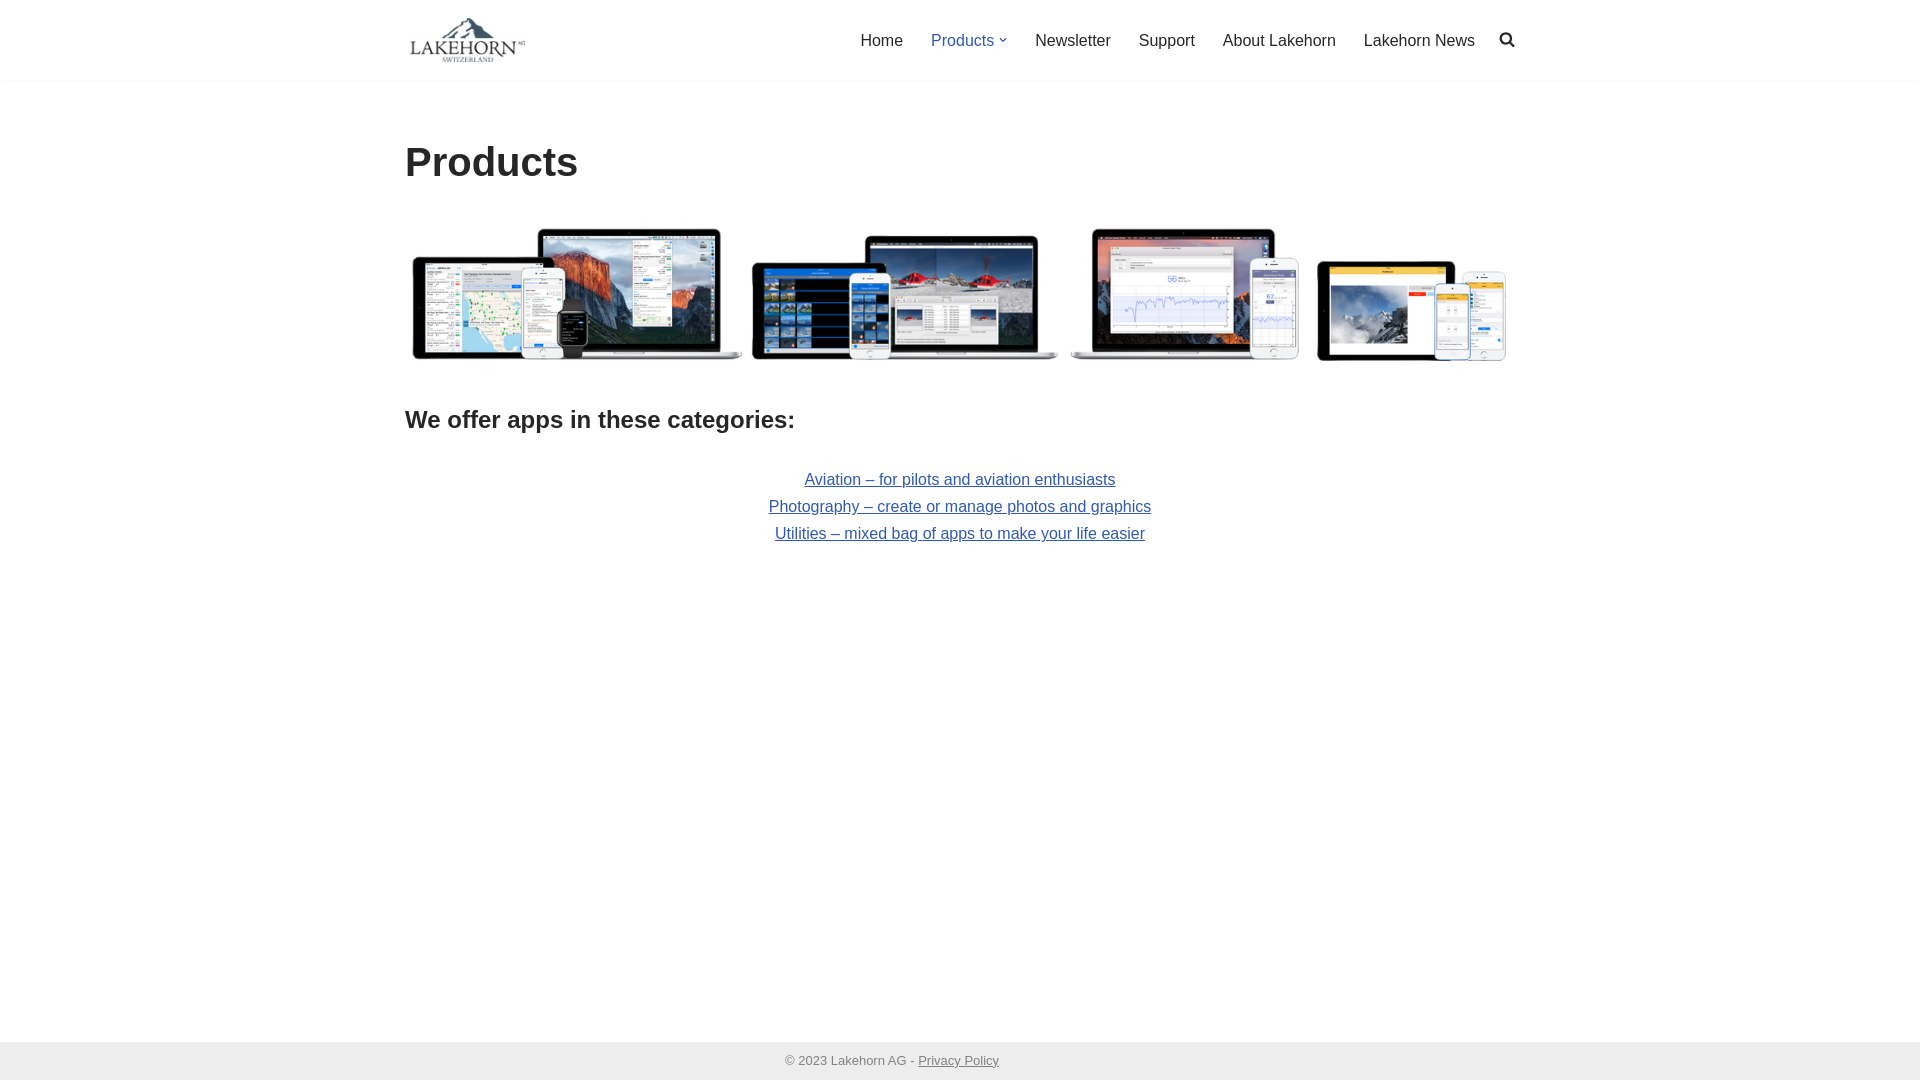 This screenshot has height=1080, width=1920. What do you see at coordinates (962, 40) in the screenshot?
I see `Products` at bounding box center [962, 40].